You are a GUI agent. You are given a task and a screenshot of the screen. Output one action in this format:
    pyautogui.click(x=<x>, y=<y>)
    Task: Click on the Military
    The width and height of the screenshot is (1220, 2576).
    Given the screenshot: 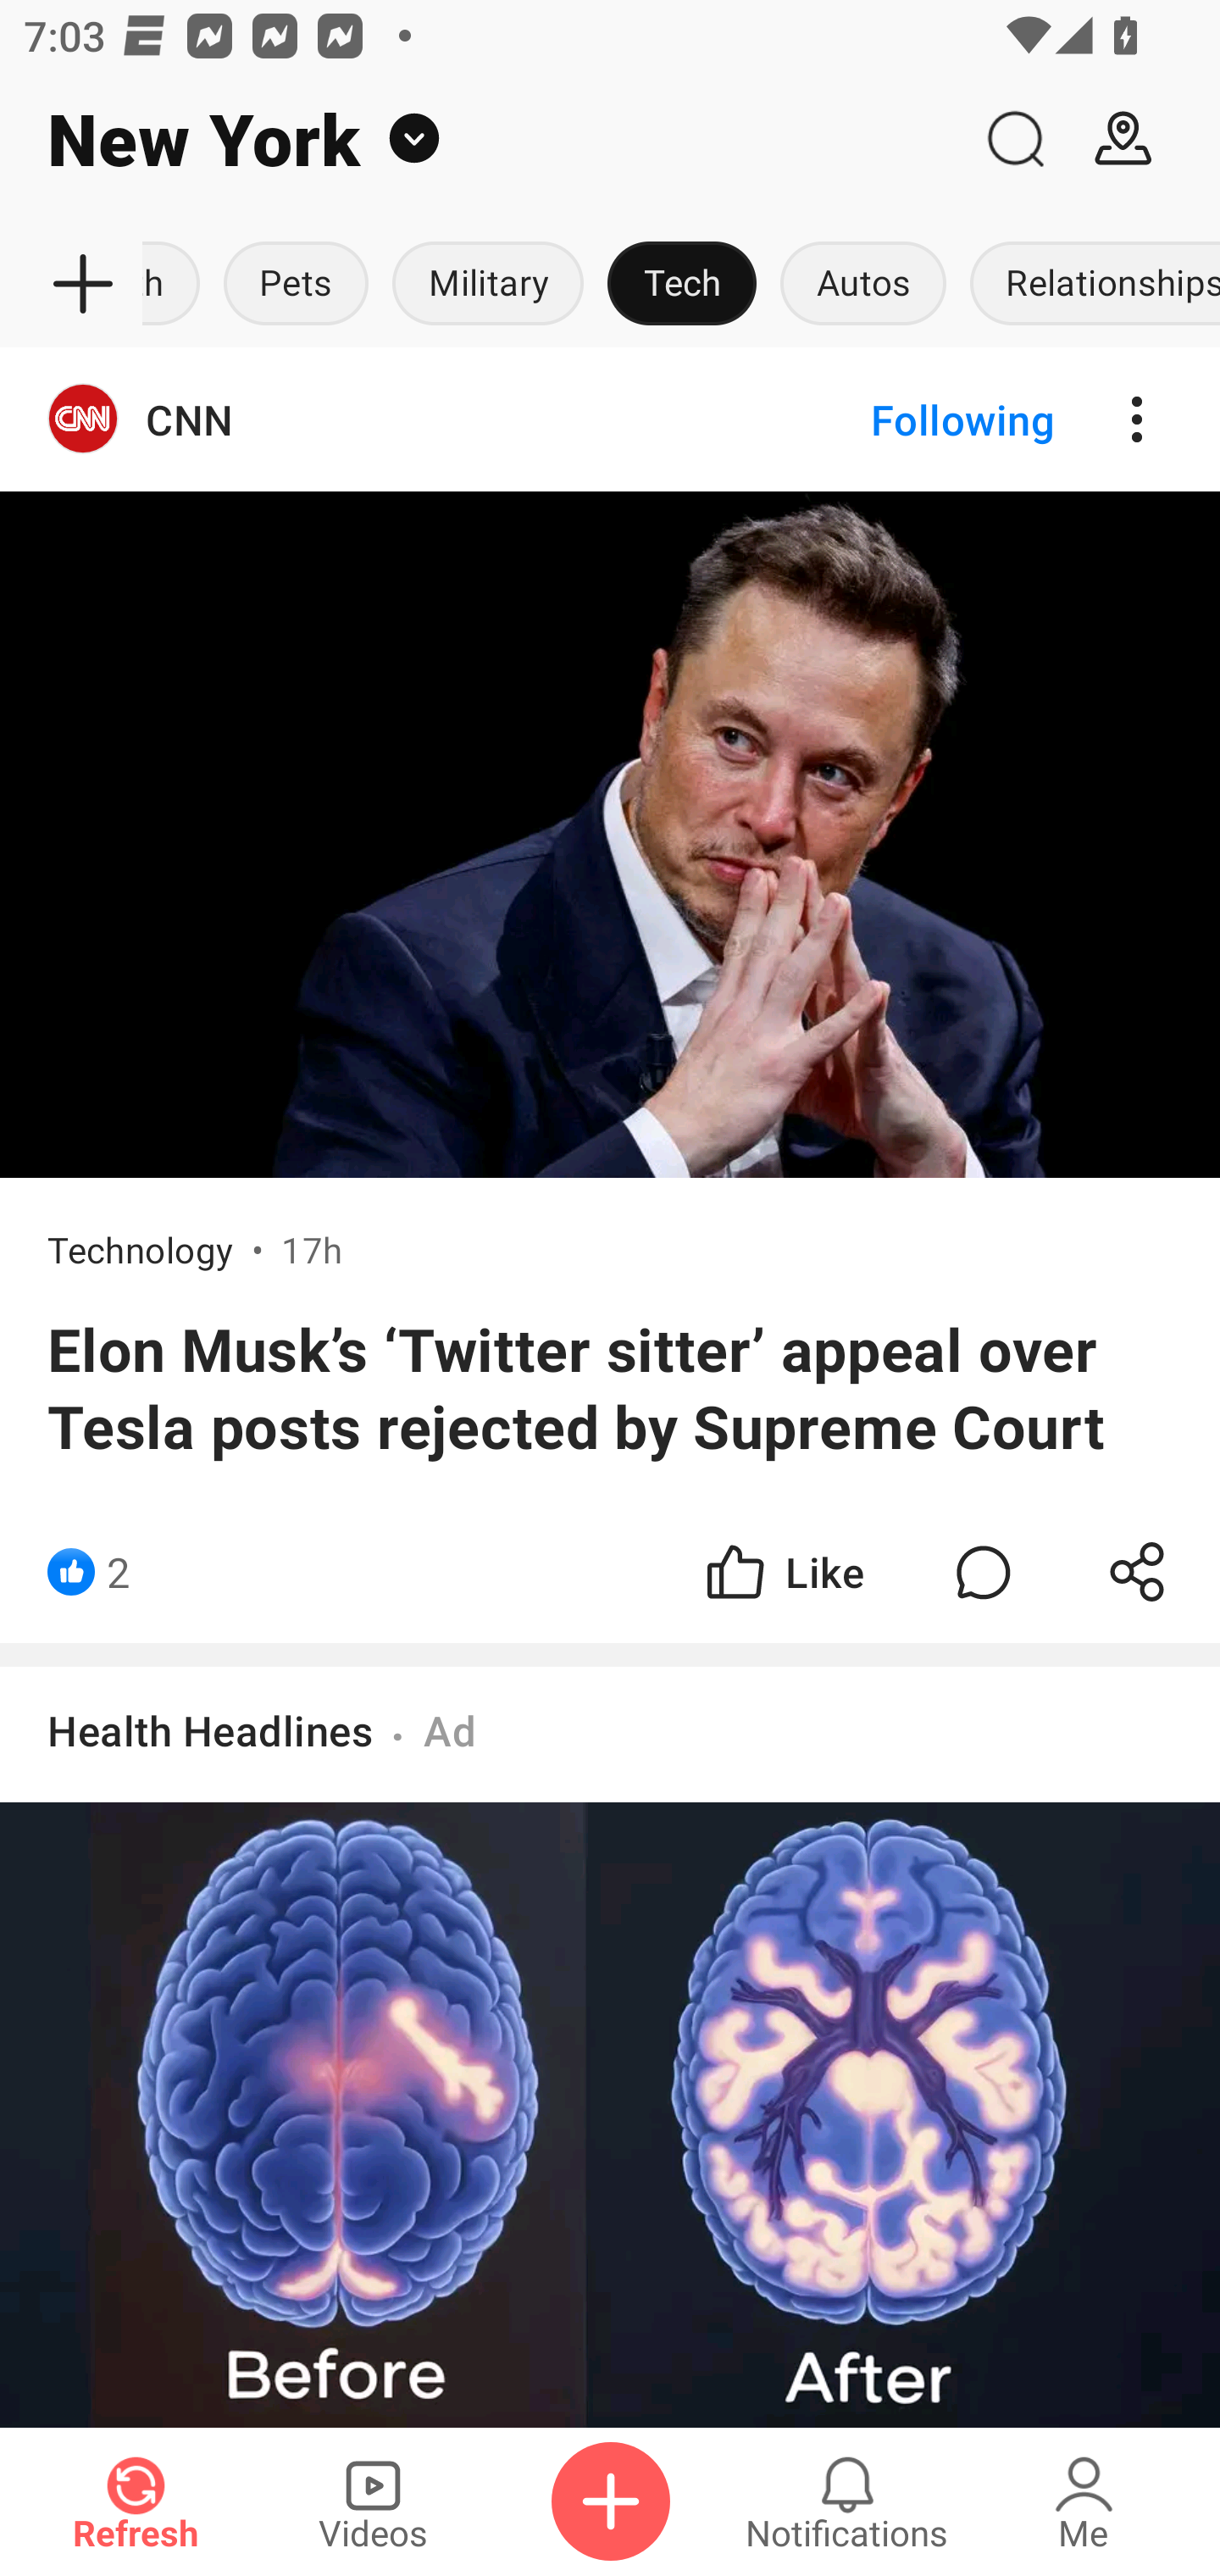 What is the action you would take?
    pyautogui.click(x=488, y=285)
    